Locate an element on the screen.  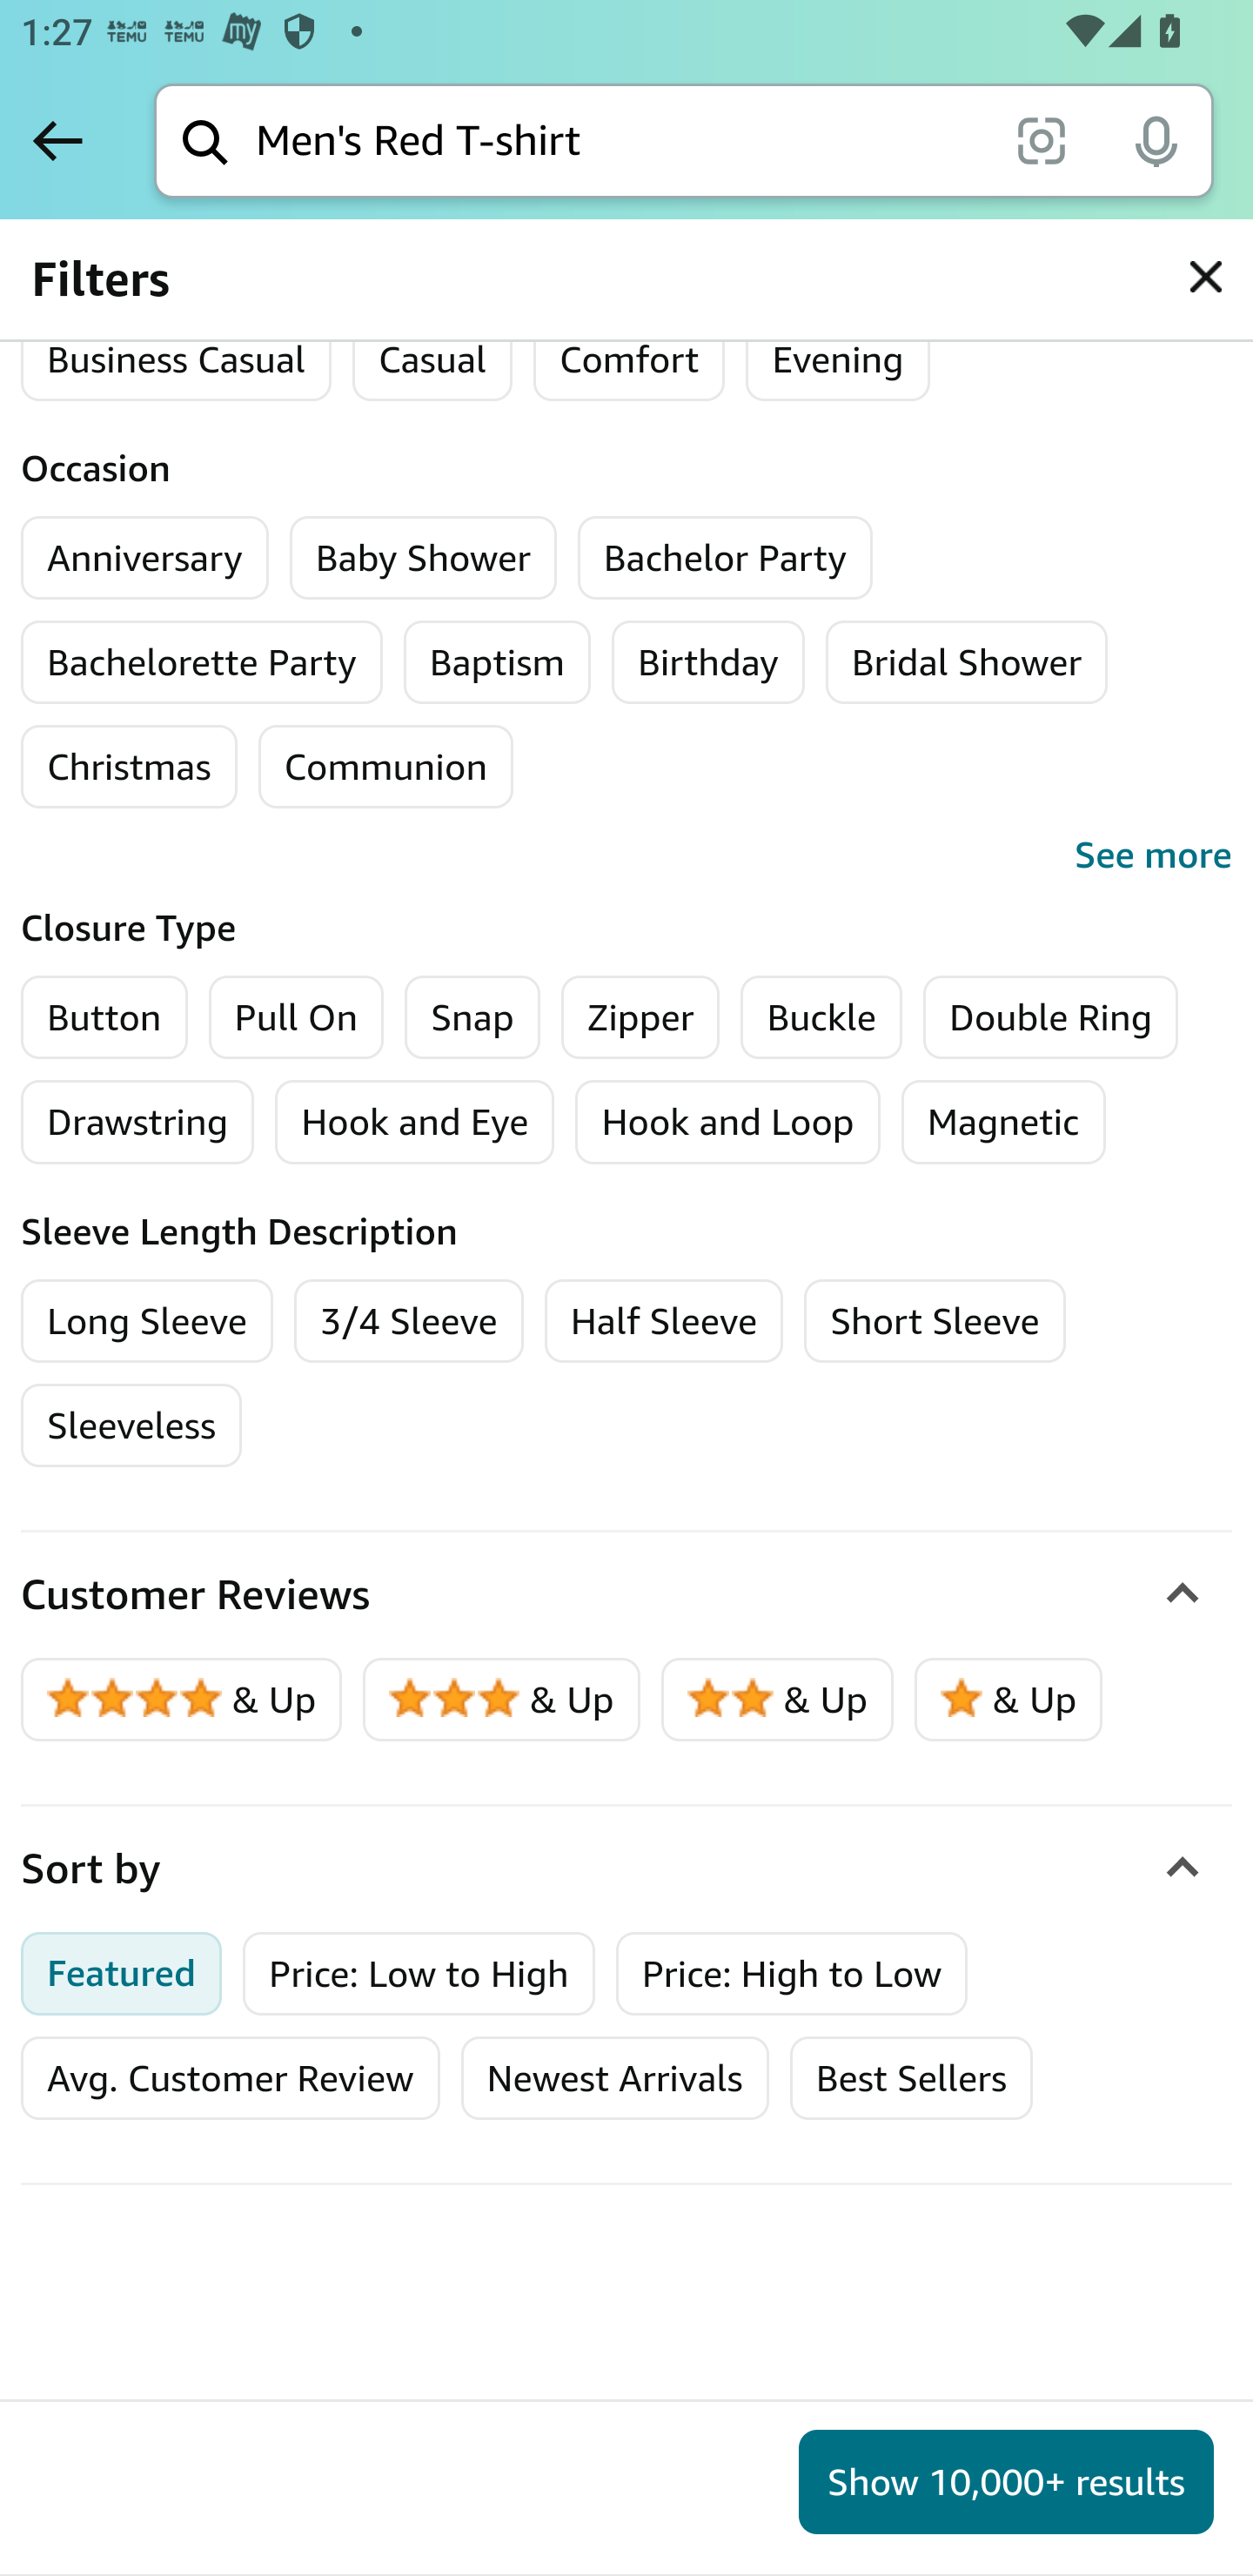
Baby Shower is located at coordinates (423, 557).